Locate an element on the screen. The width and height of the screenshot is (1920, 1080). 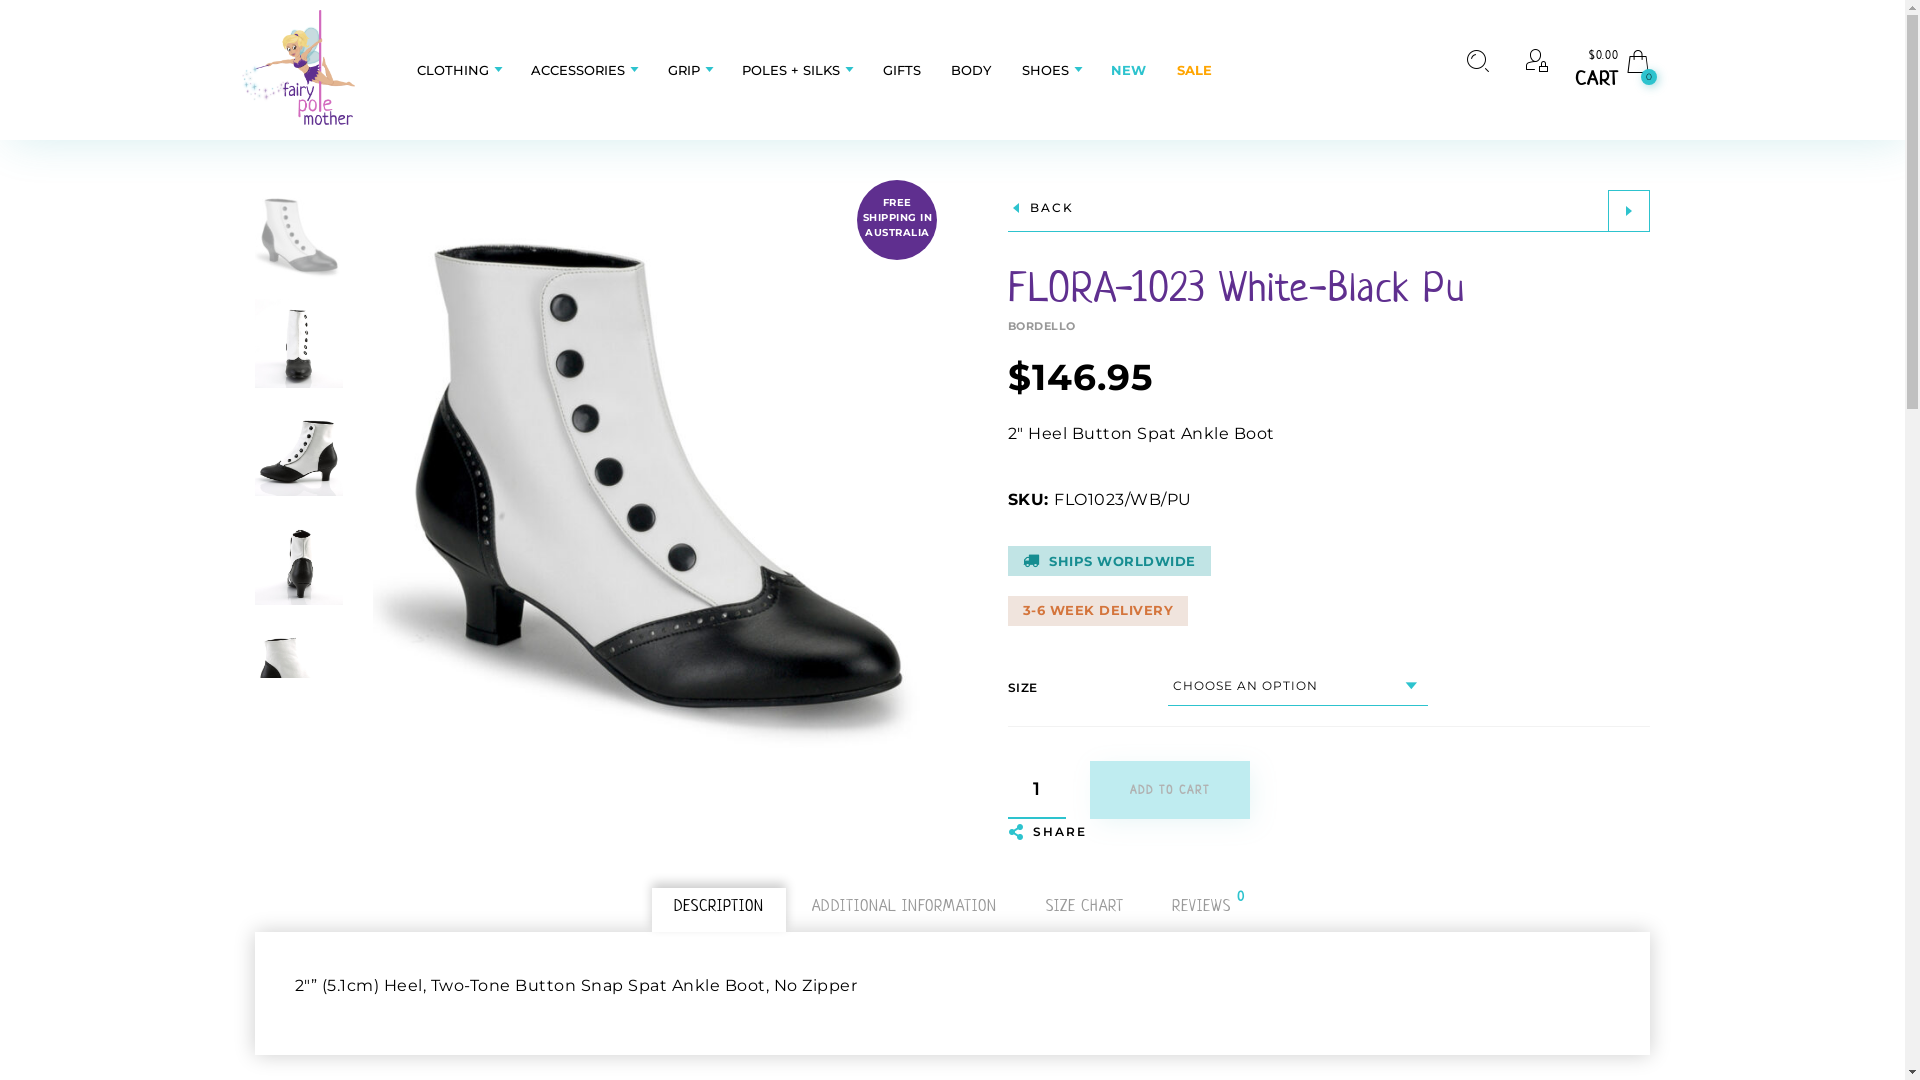
ADDITIONAL INFORMATION is located at coordinates (904, 906).